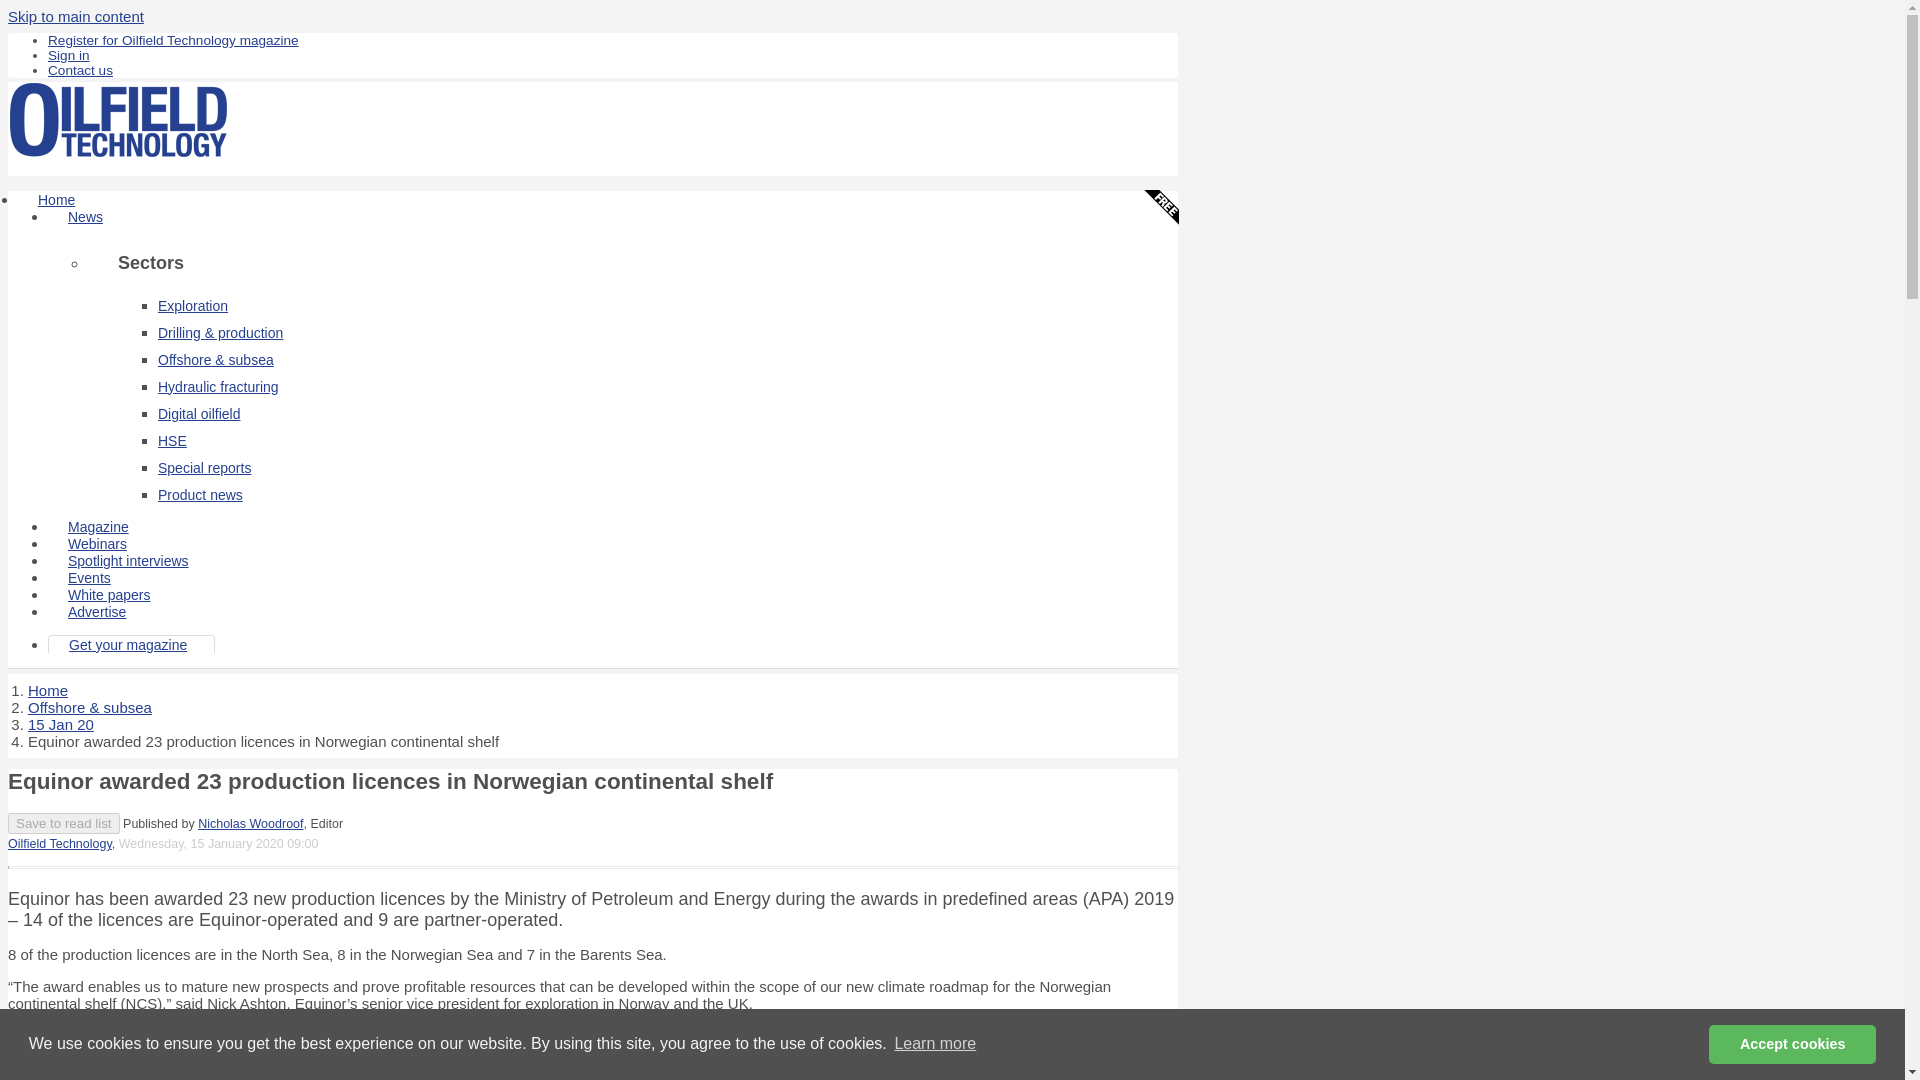  What do you see at coordinates (76, 16) in the screenshot?
I see `Skip to main content` at bounding box center [76, 16].